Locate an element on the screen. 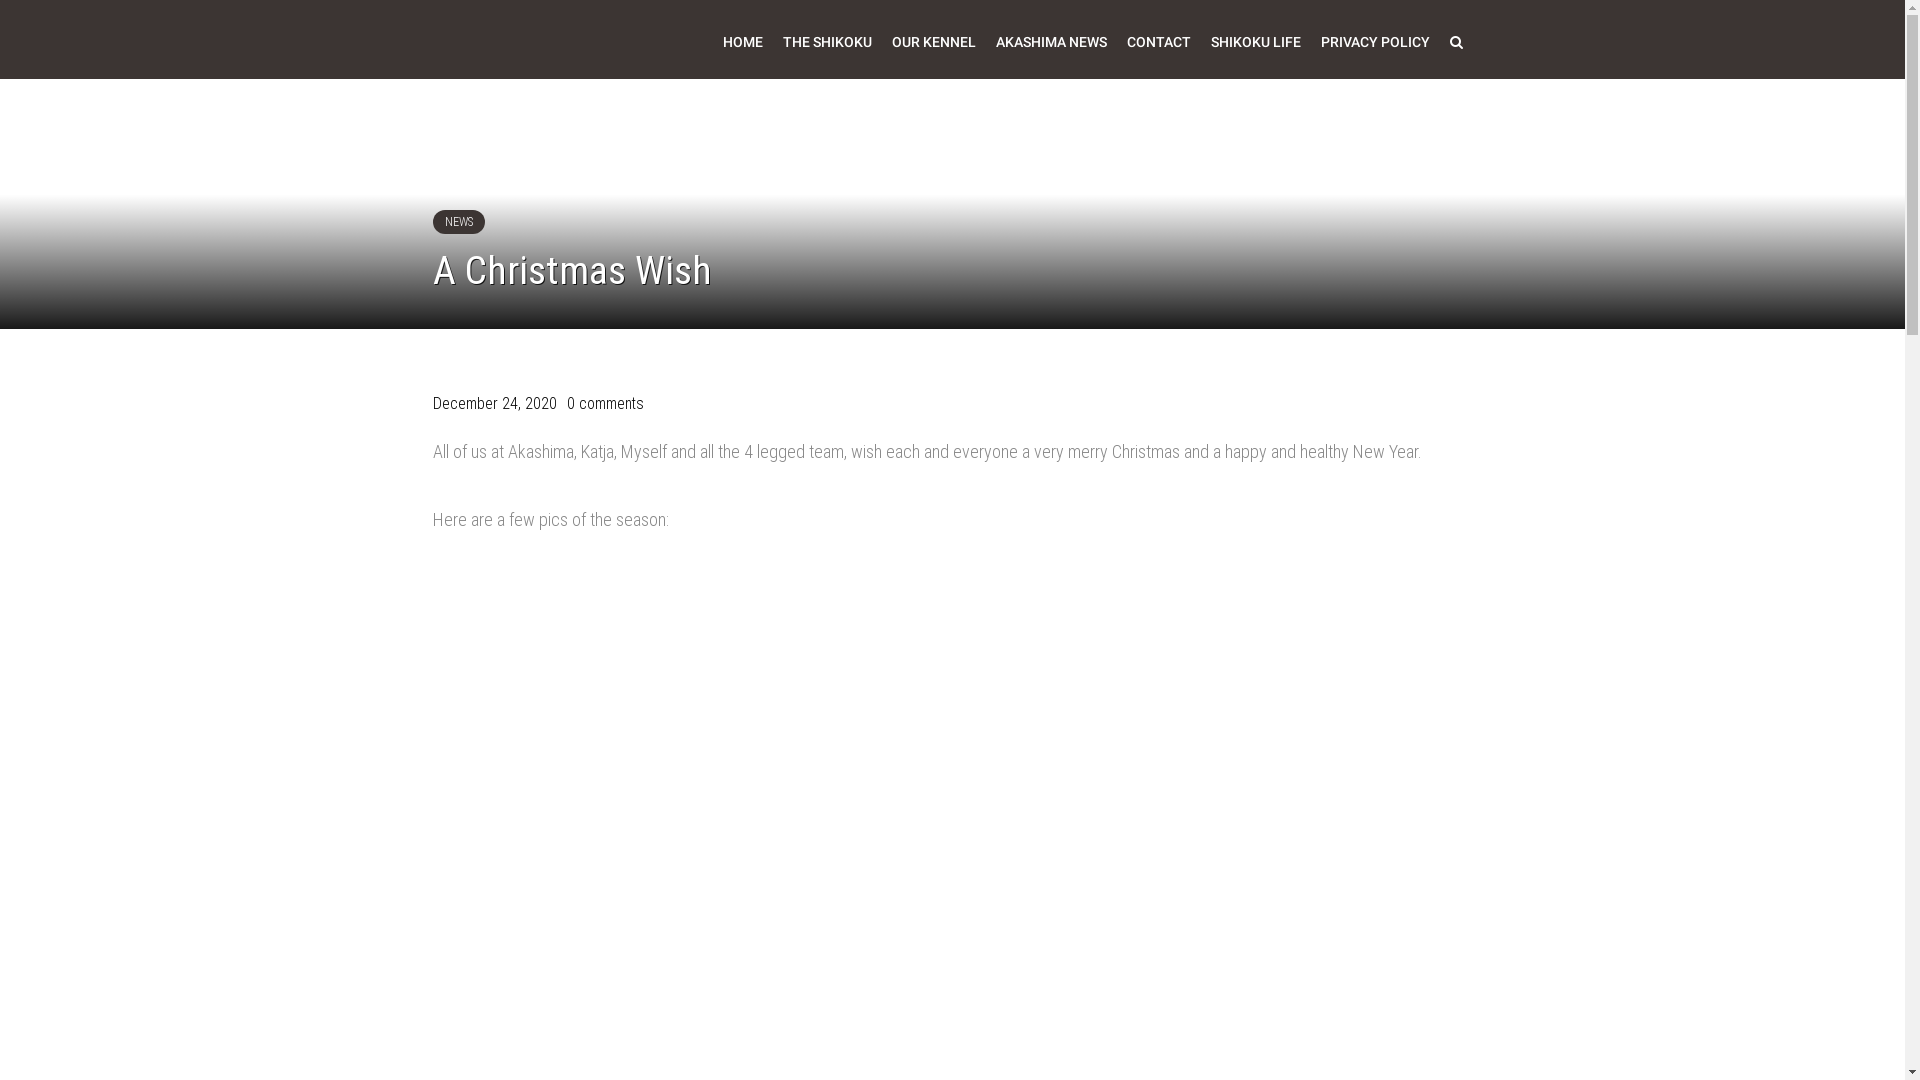 The height and width of the screenshot is (1080, 1920). SHIKOKU LIFE is located at coordinates (1255, 42).